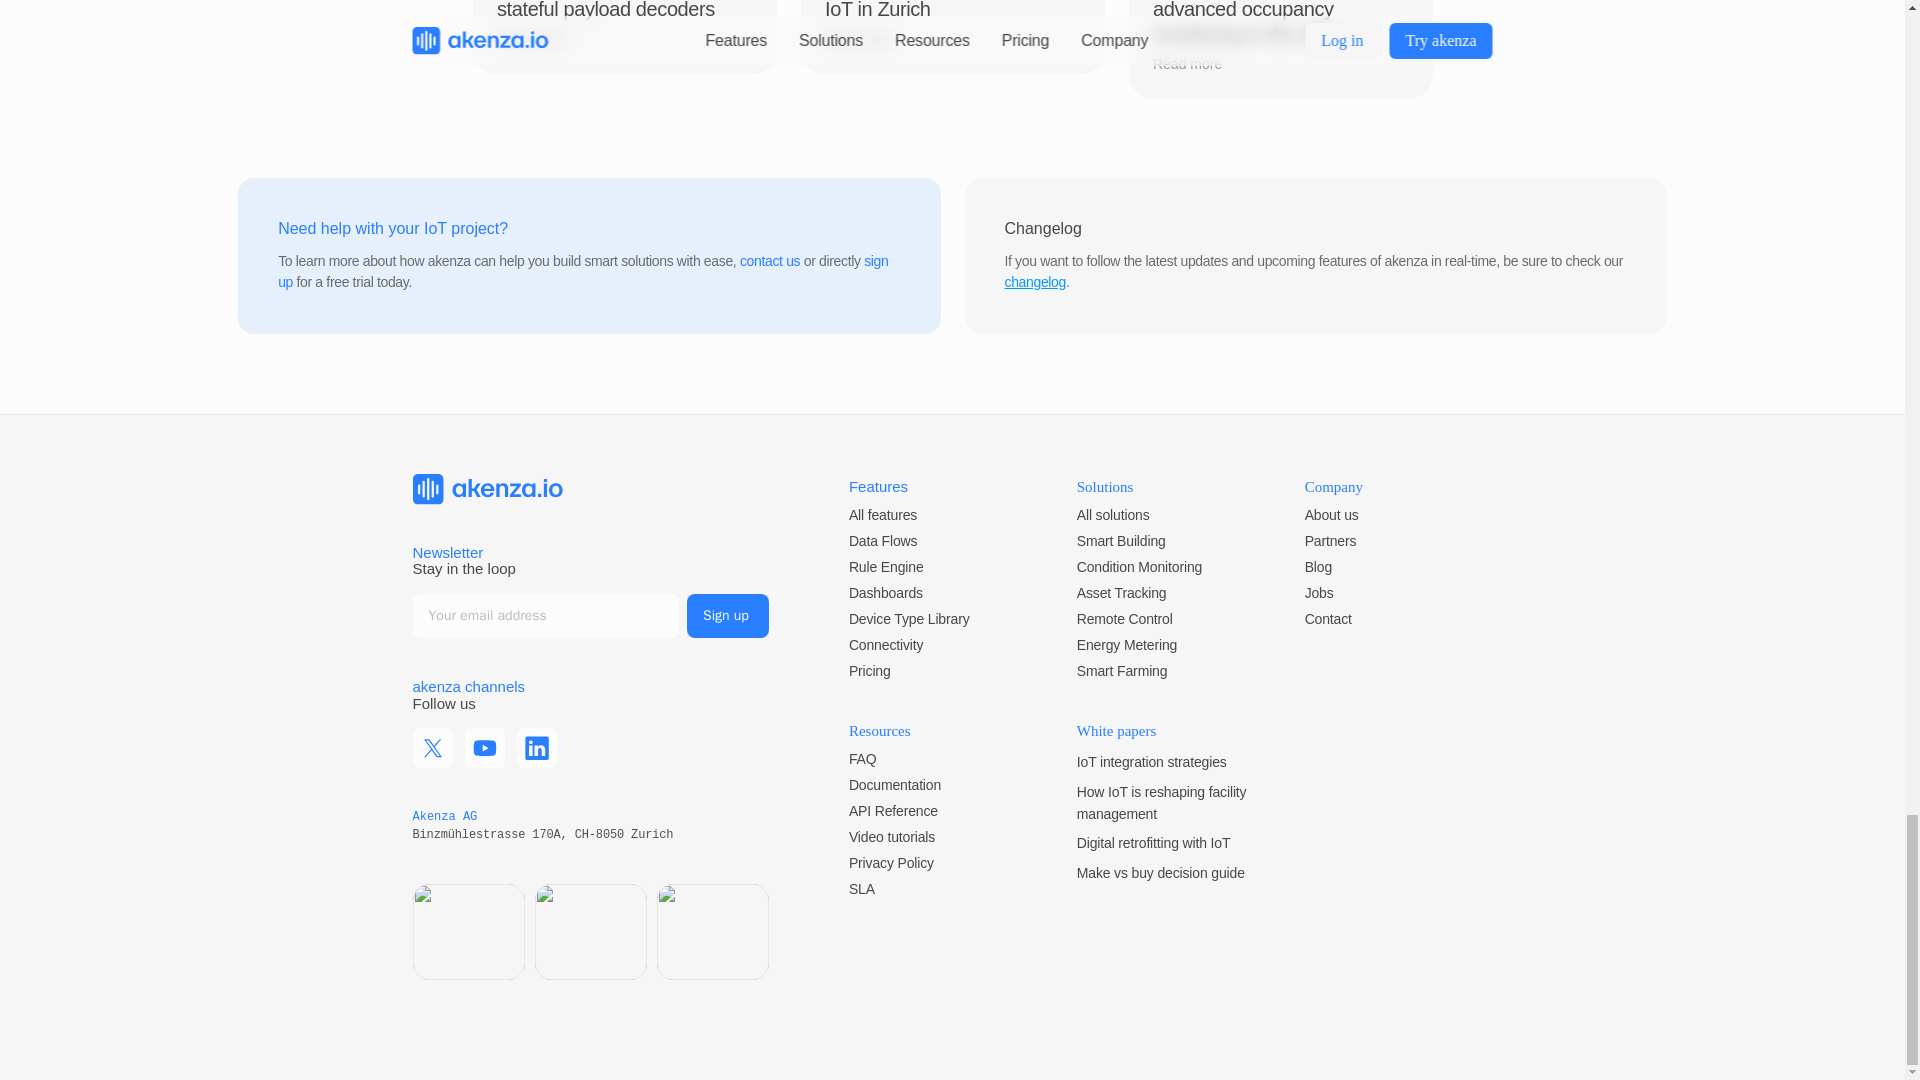  What do you see at coordinates (585, 271) in the screenshot?
I see `sign up` at bounding box center [585, 271].